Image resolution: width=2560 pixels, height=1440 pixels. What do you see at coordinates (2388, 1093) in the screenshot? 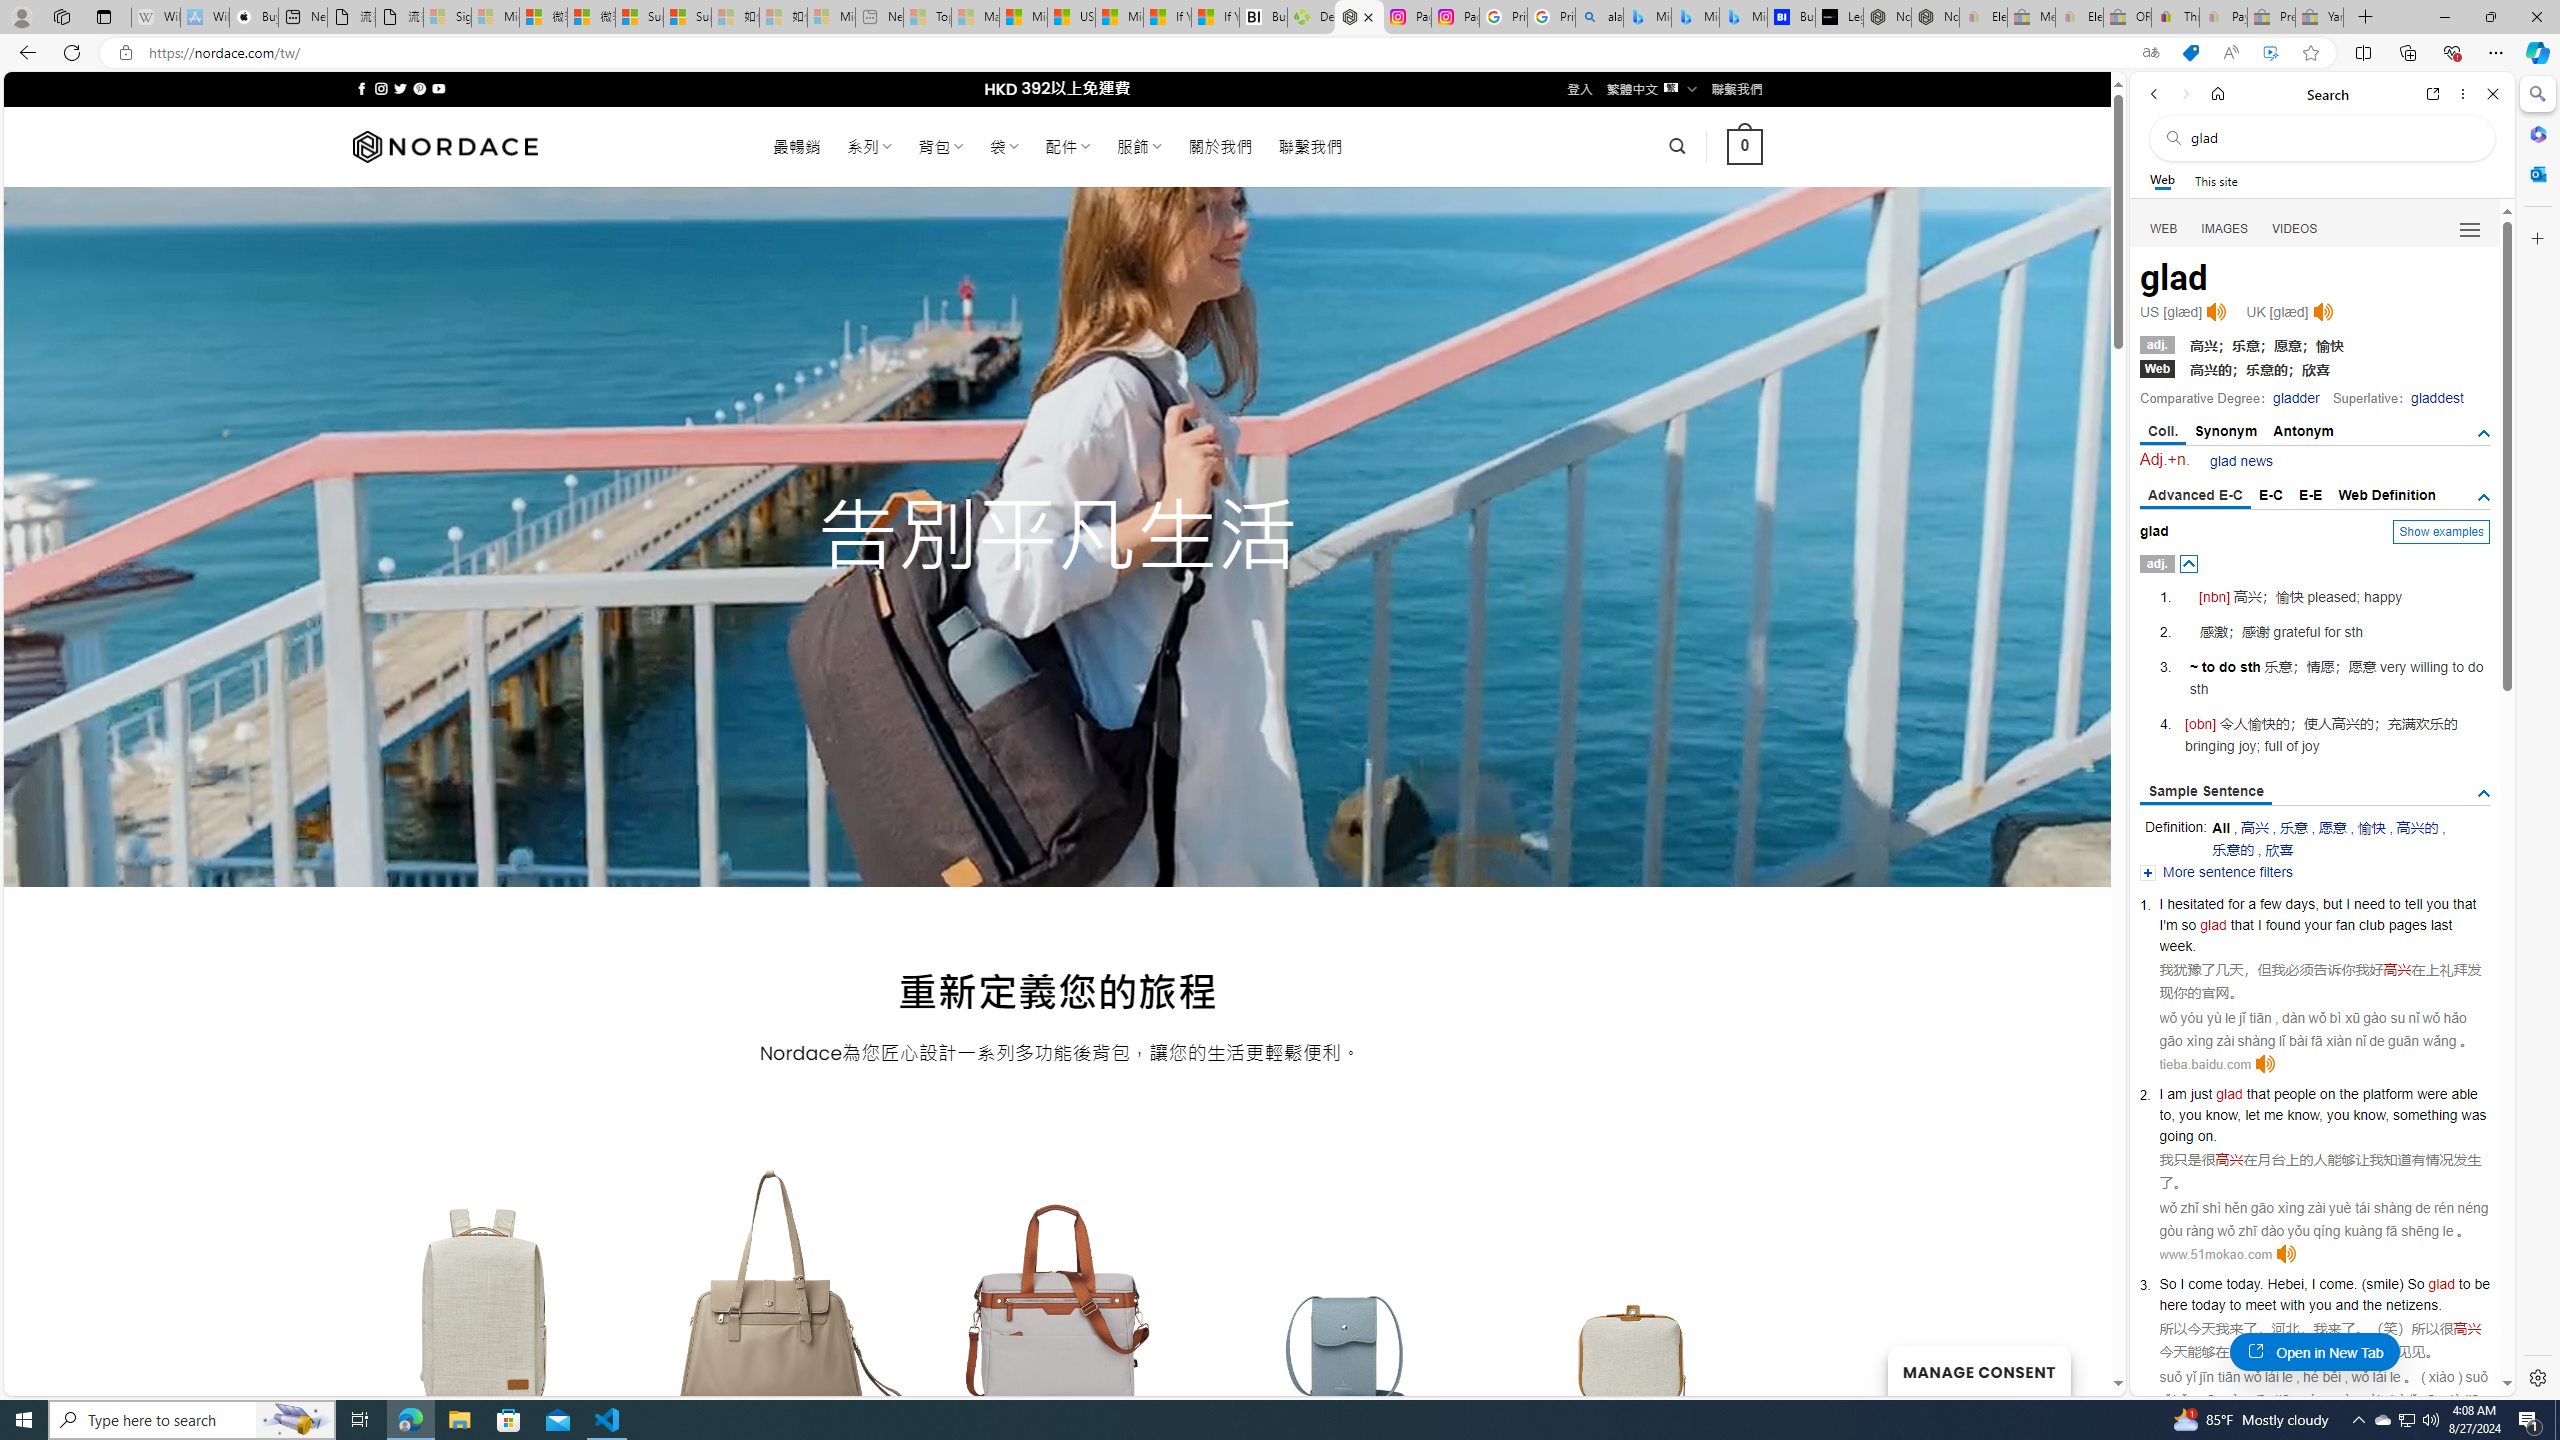
I see `platform` at bounding box center [2388, 1093].